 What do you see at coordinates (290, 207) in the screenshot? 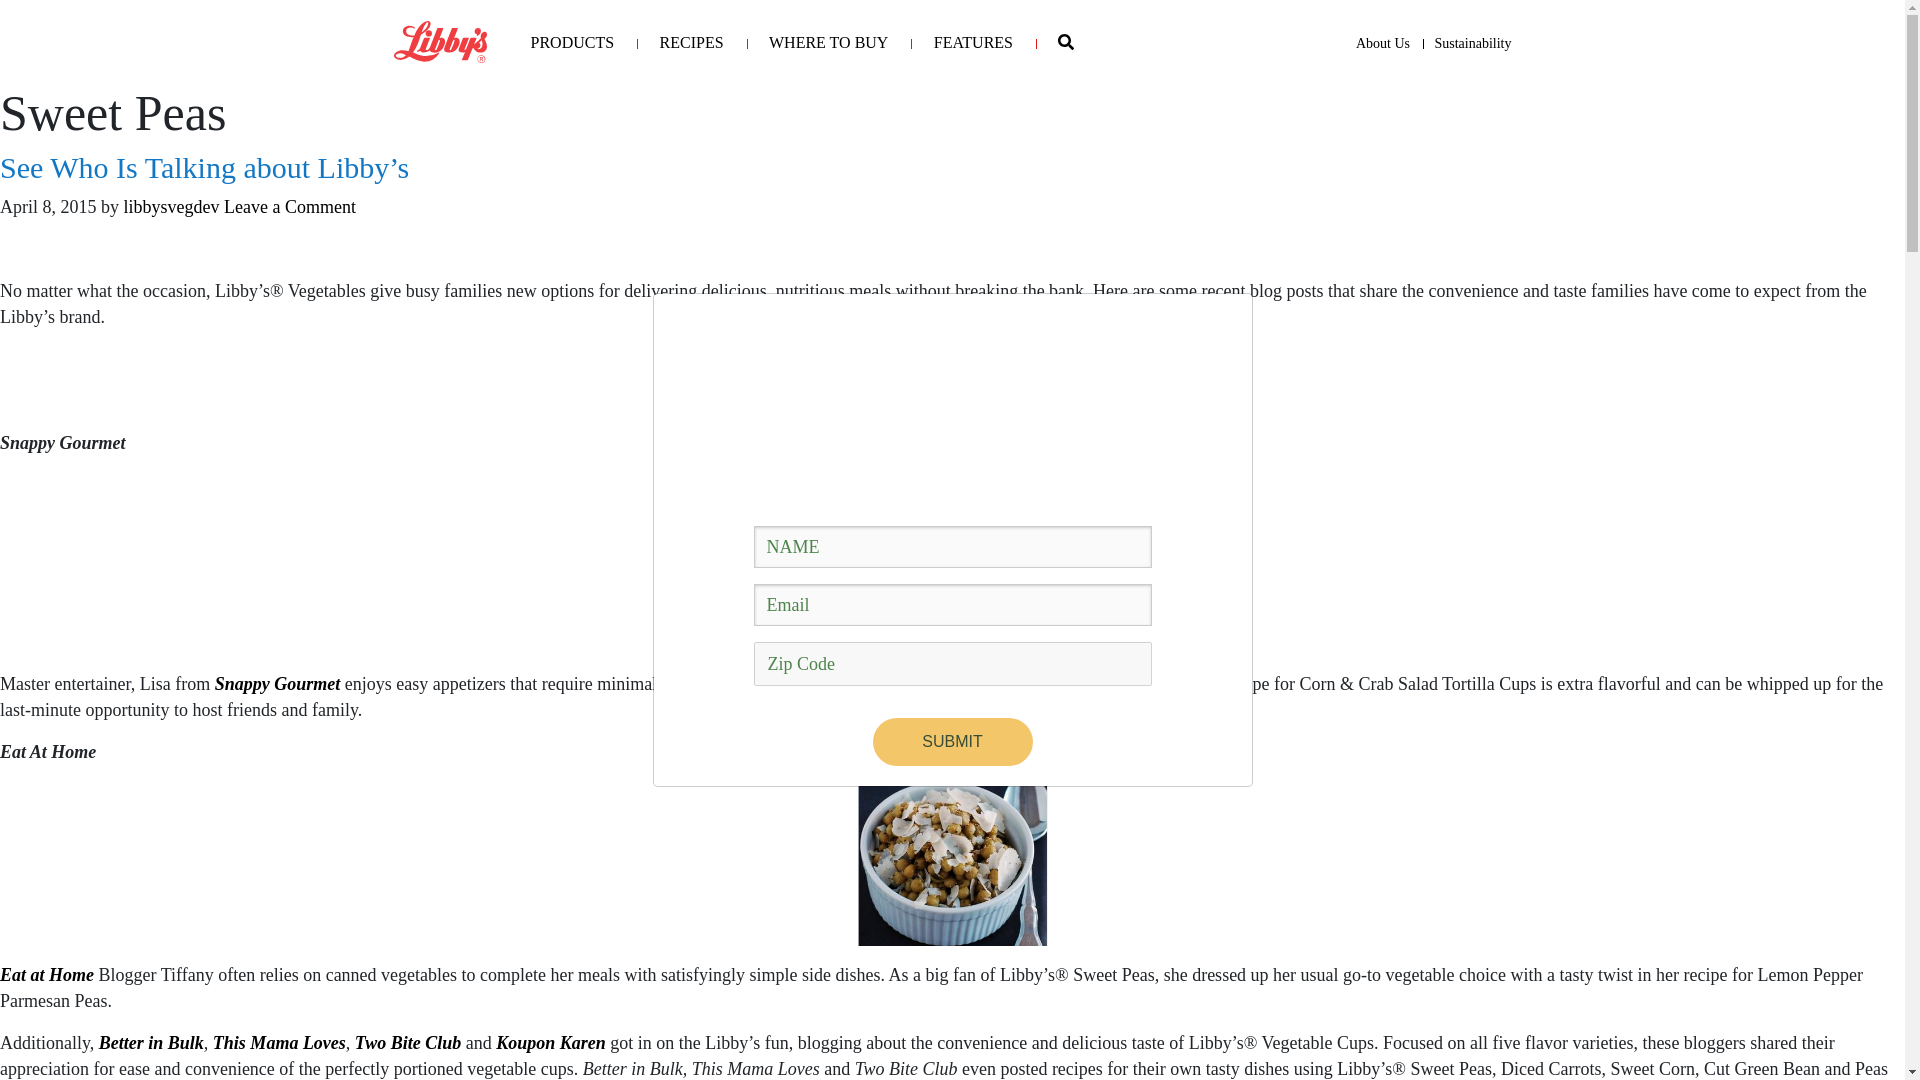
I see `Leave a Comment` at bounding box center [290, 207].